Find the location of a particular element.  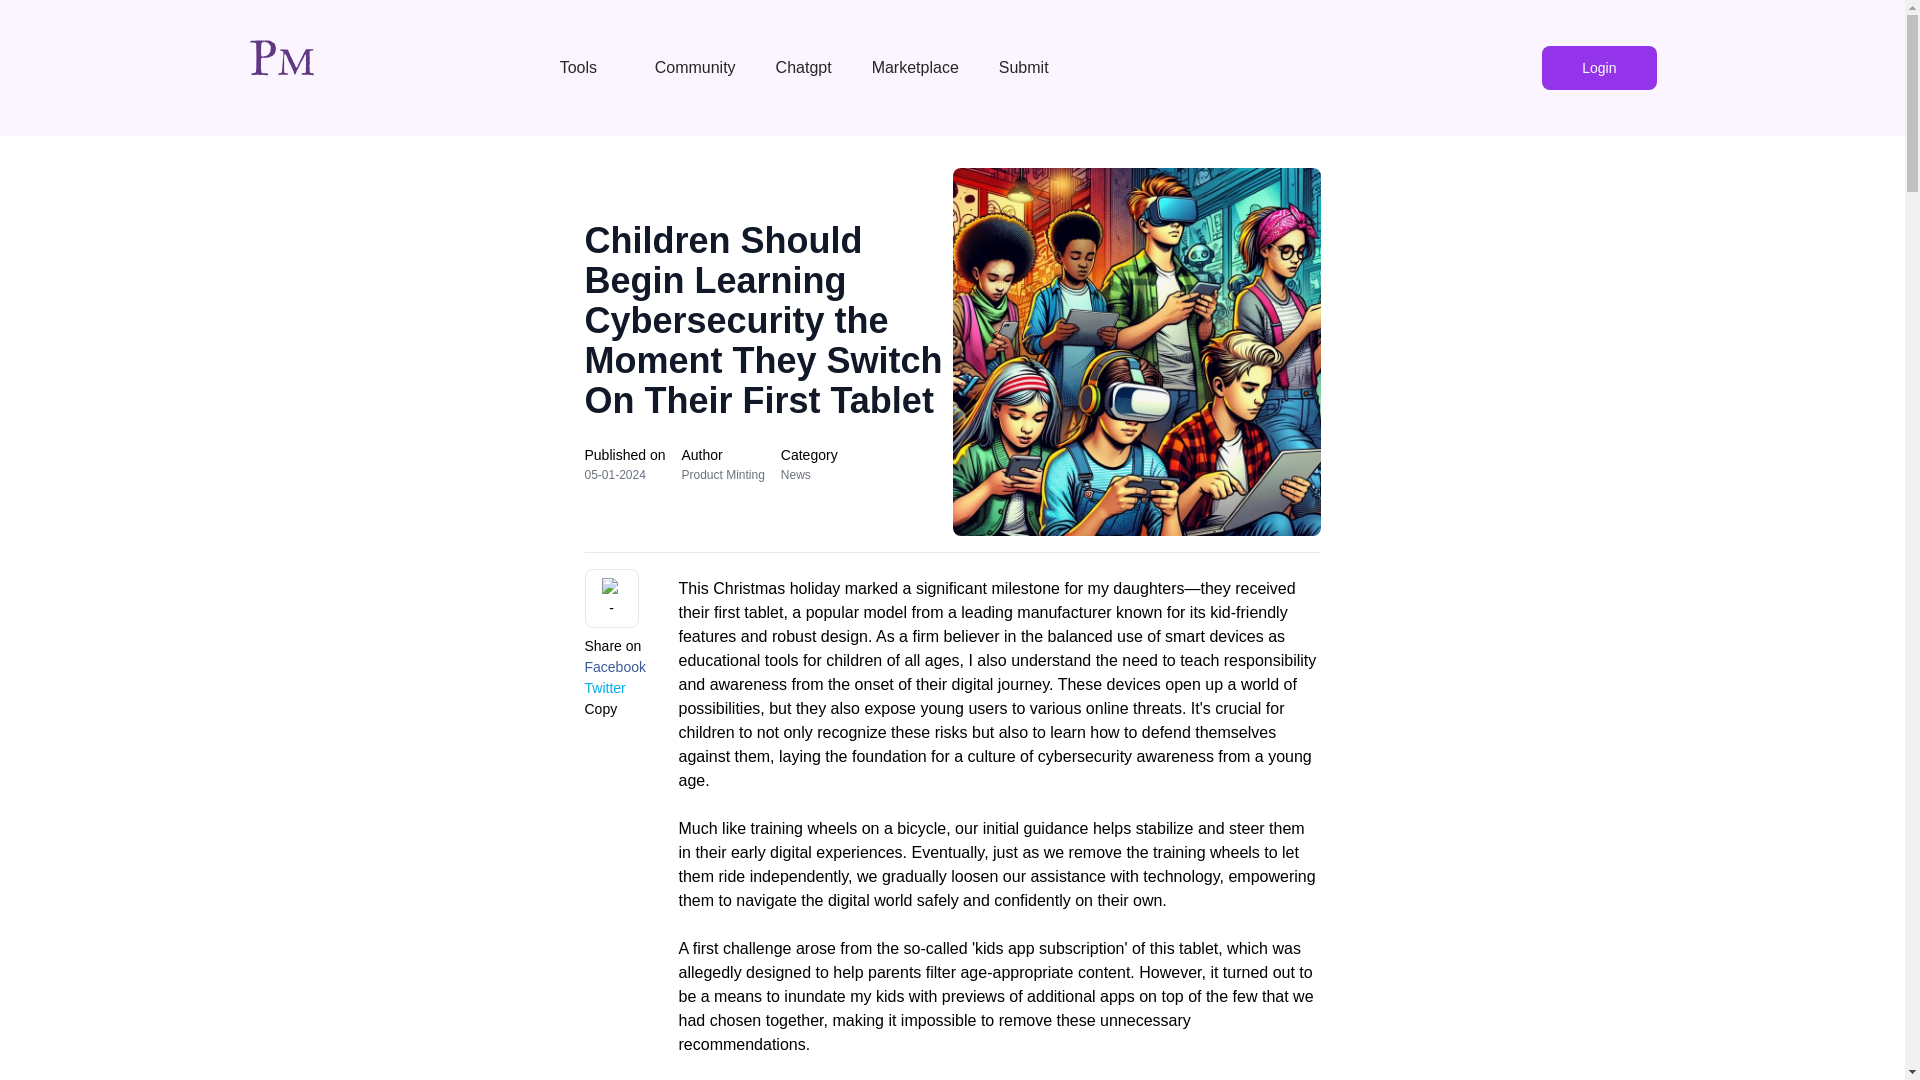

Community is located at coordinates (696, 67).